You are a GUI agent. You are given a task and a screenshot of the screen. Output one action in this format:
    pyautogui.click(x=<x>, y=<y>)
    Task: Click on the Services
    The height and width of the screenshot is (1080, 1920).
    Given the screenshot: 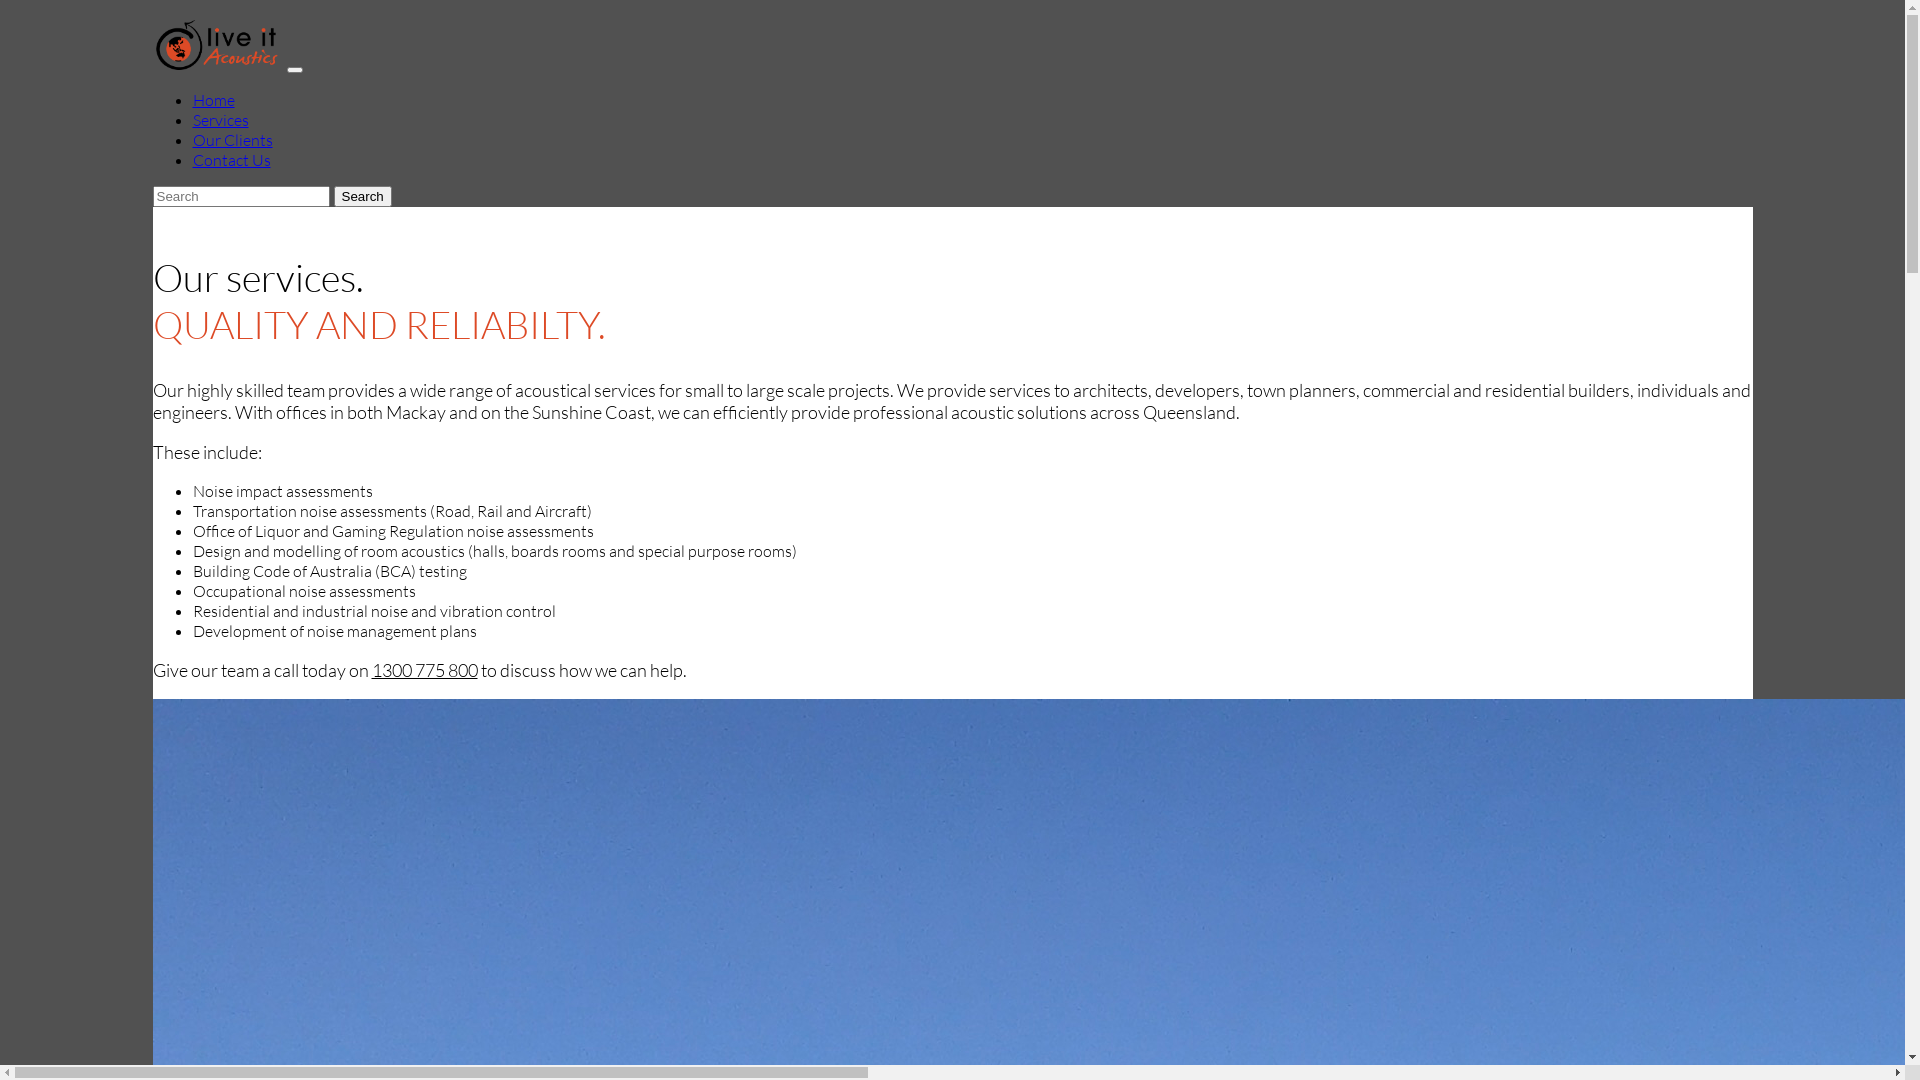 What is the action you would take?
    pyautogui.click(x=220, y=120)
    